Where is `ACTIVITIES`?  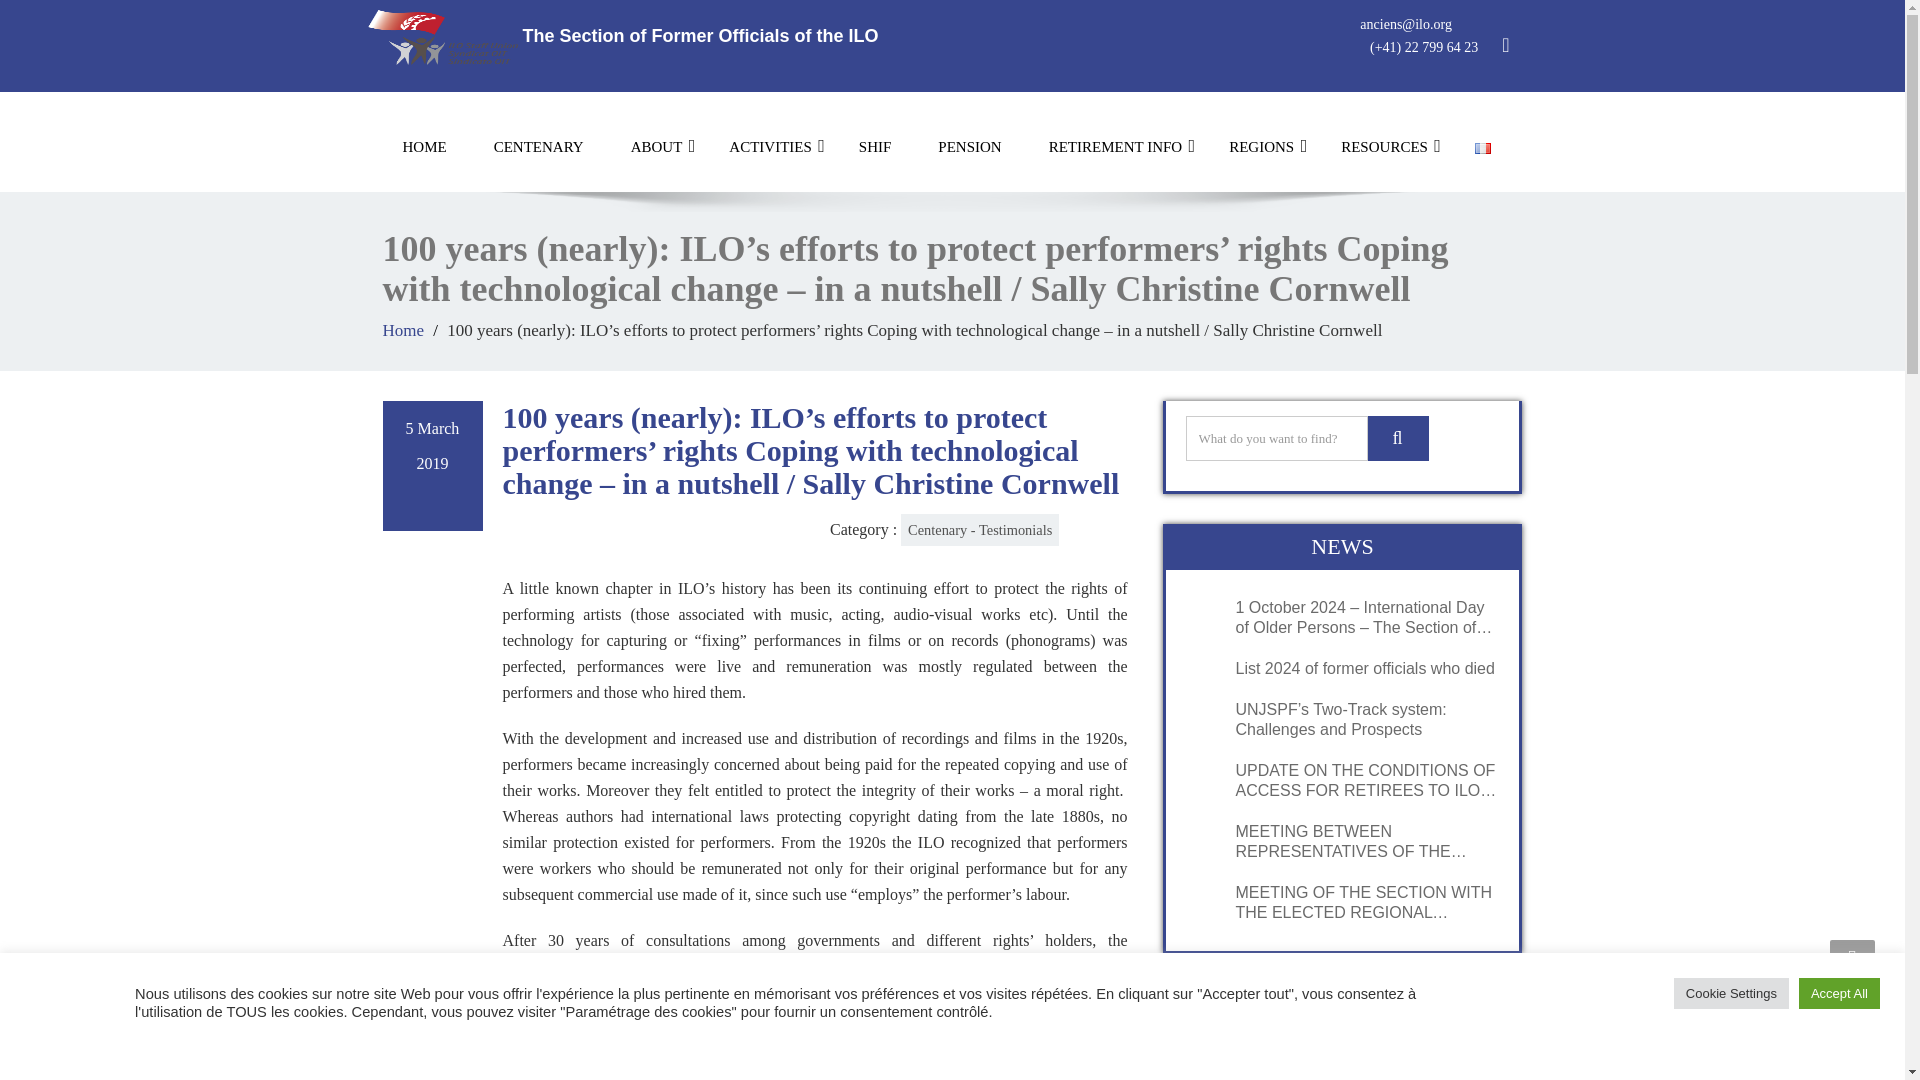 ACTIVITIES is located at coordinates (770, 147).